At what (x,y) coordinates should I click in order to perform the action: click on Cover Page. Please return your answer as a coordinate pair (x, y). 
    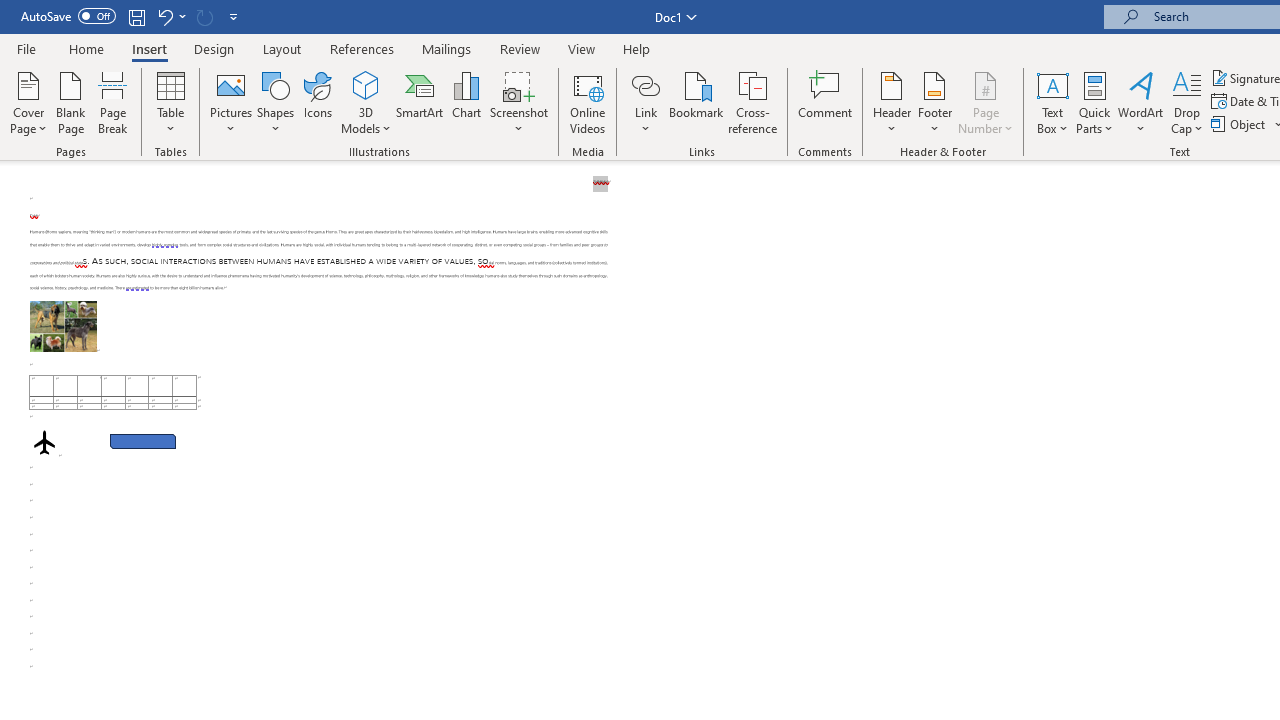
    Looking at the image, I should click on (28, 102).